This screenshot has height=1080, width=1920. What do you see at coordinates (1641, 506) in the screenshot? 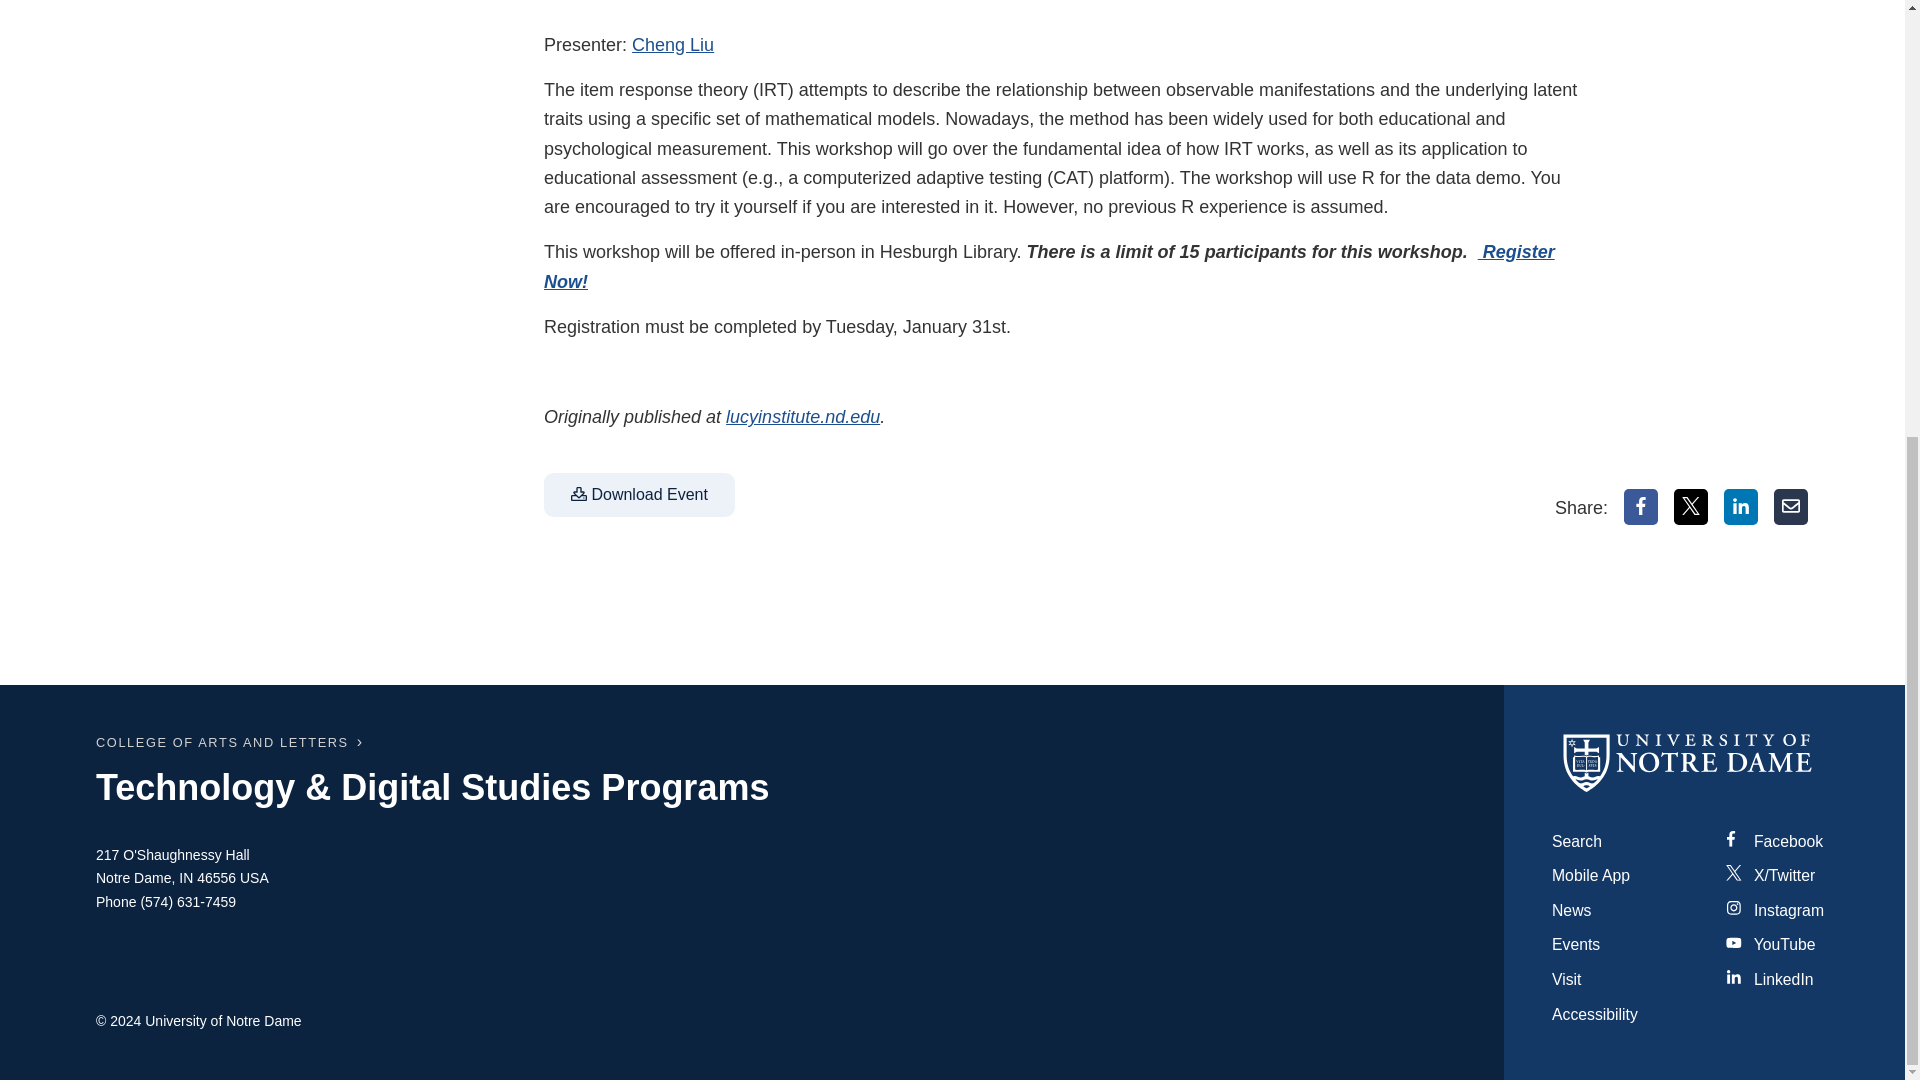
I see `Facebook` at bounding box center [1641, 506].